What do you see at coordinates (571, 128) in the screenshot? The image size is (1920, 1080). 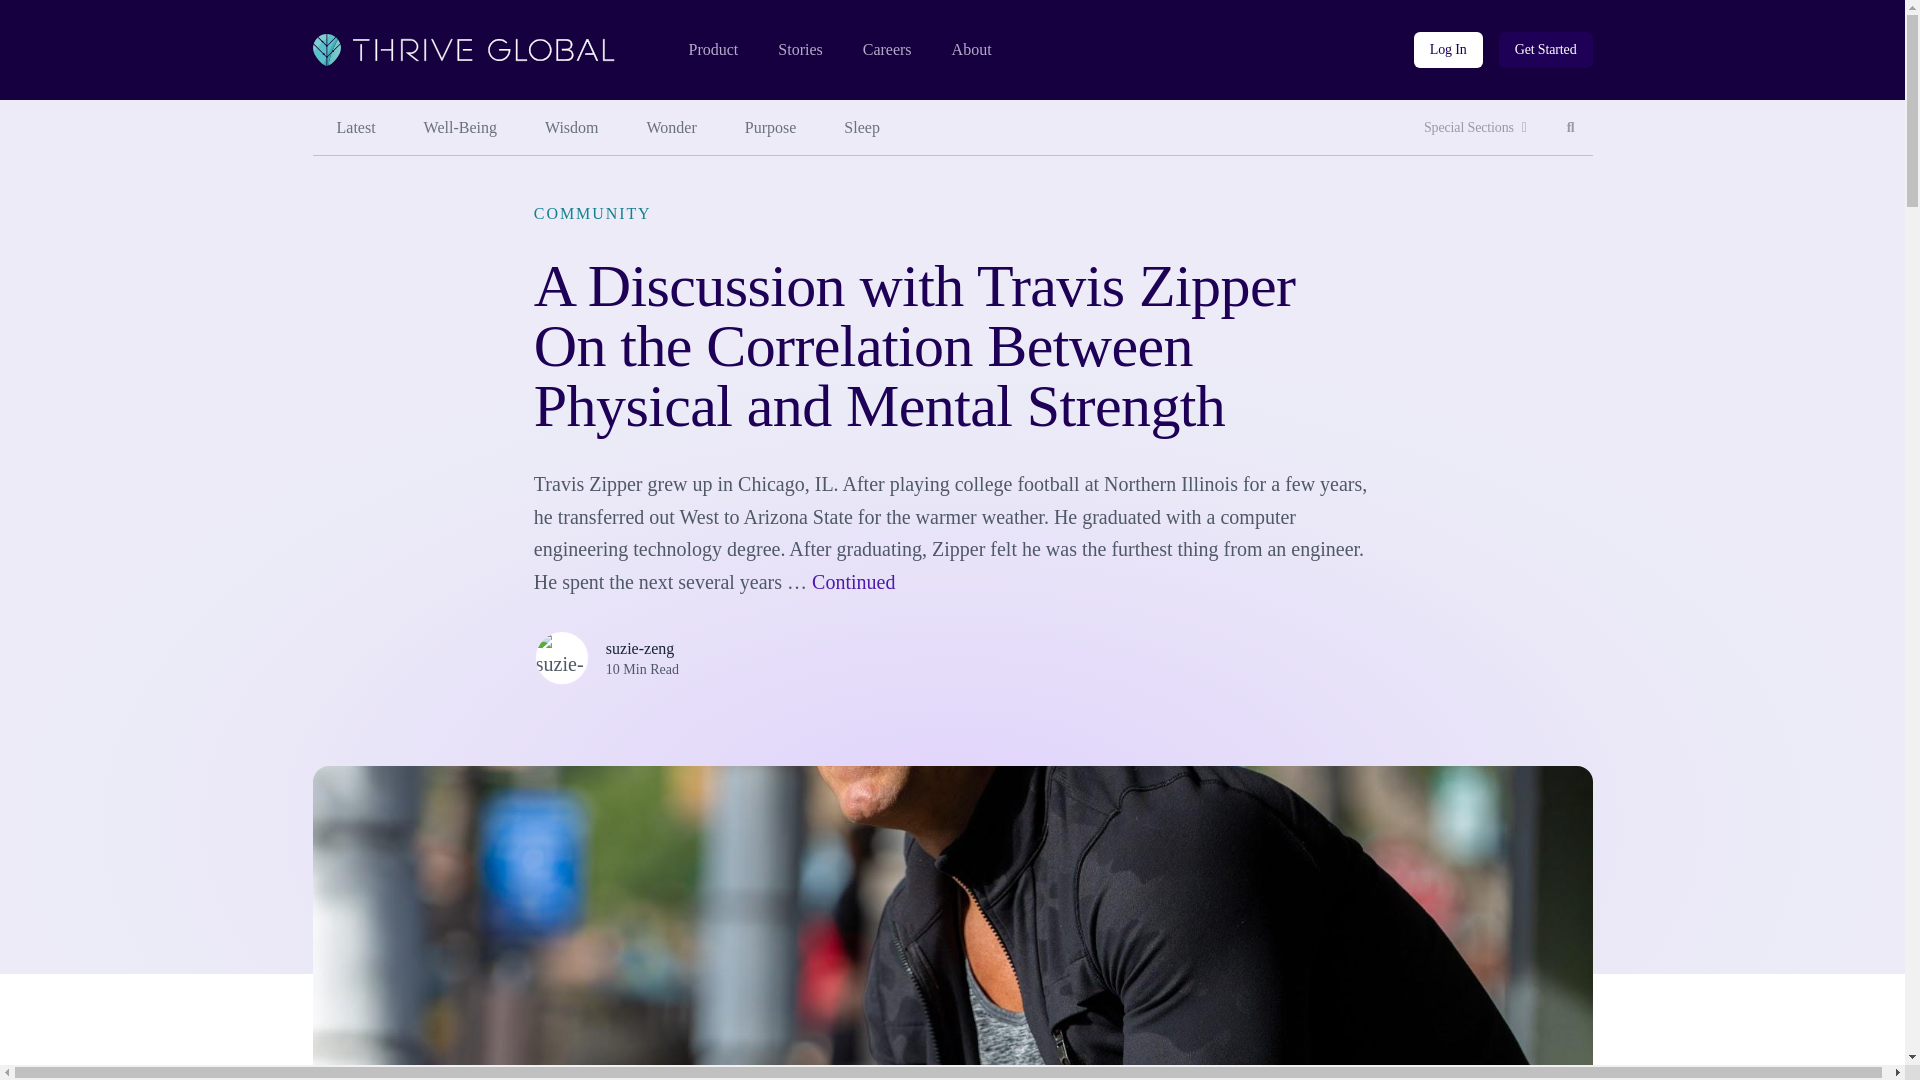 I see `Wisdom` at bounding box center [571, 128].